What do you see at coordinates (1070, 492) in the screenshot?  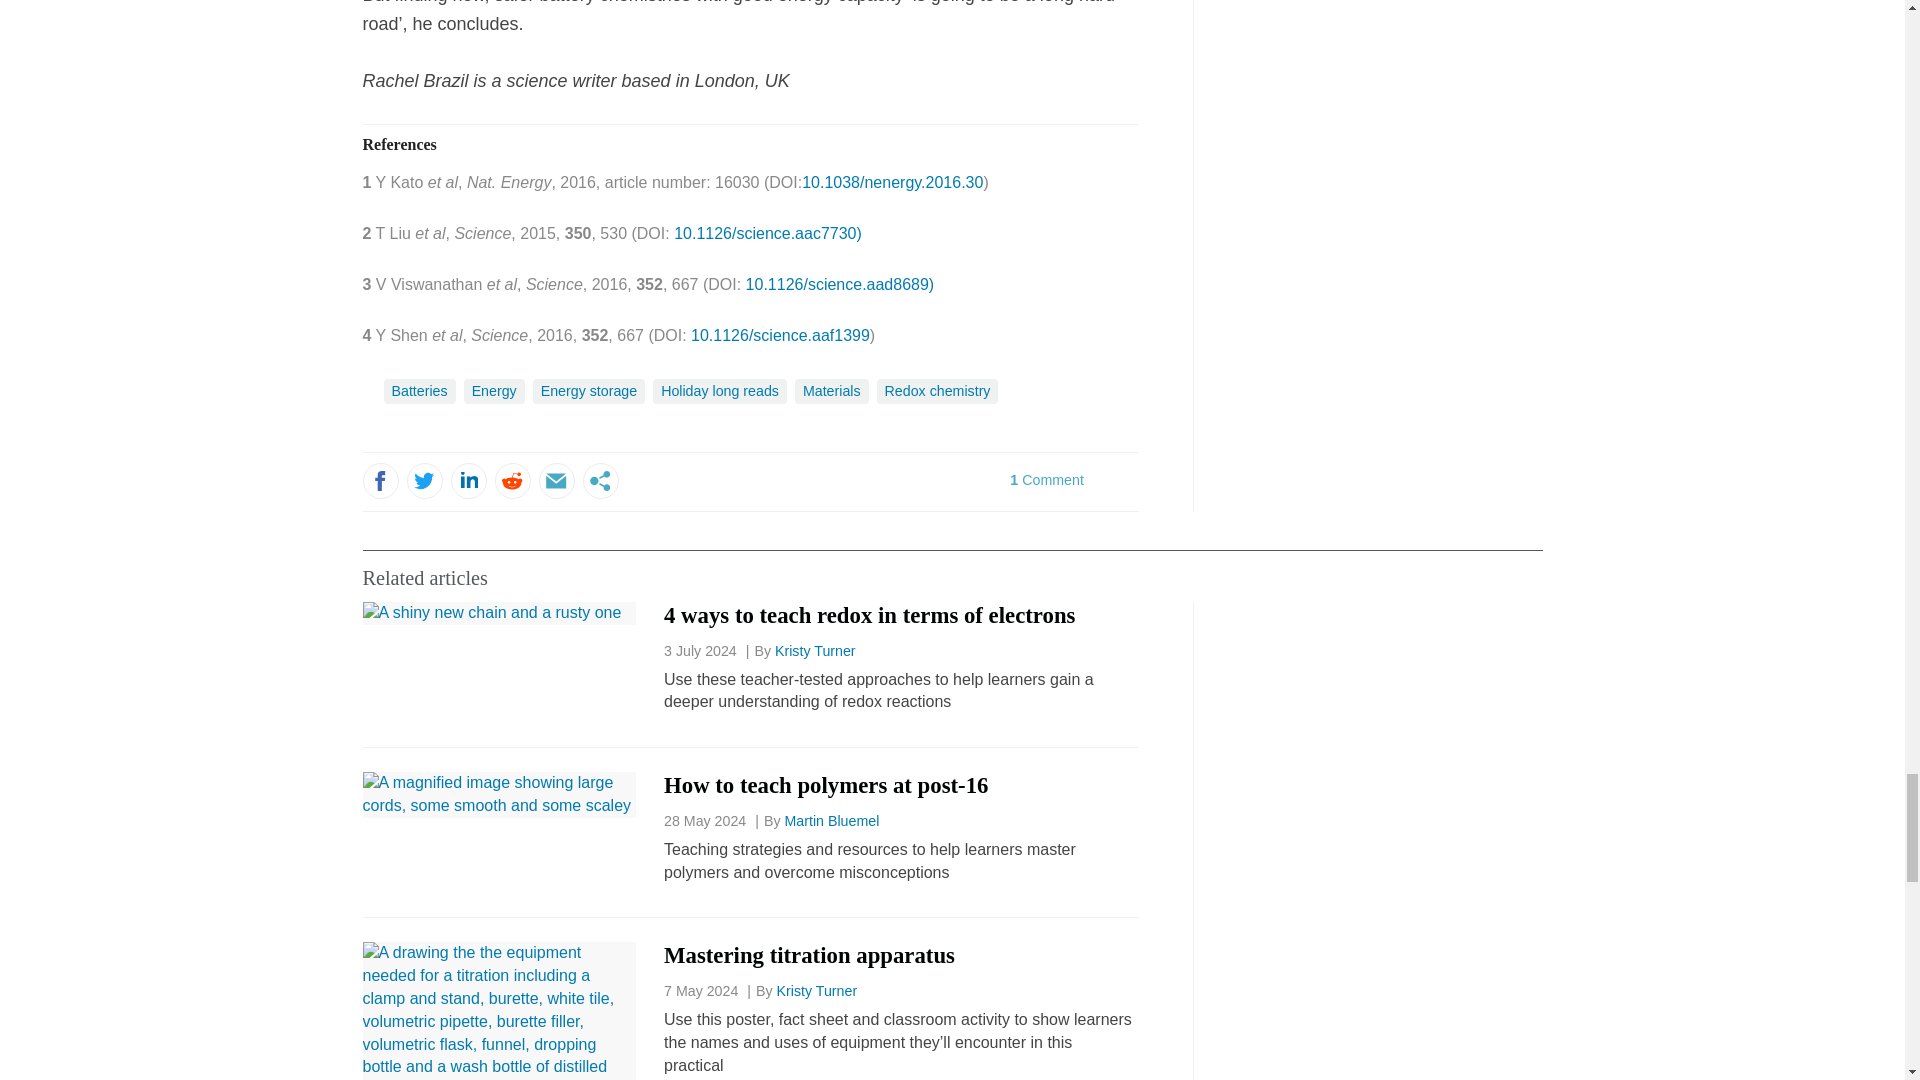 I see `1 Comment` at bounding box center [1070, 492].